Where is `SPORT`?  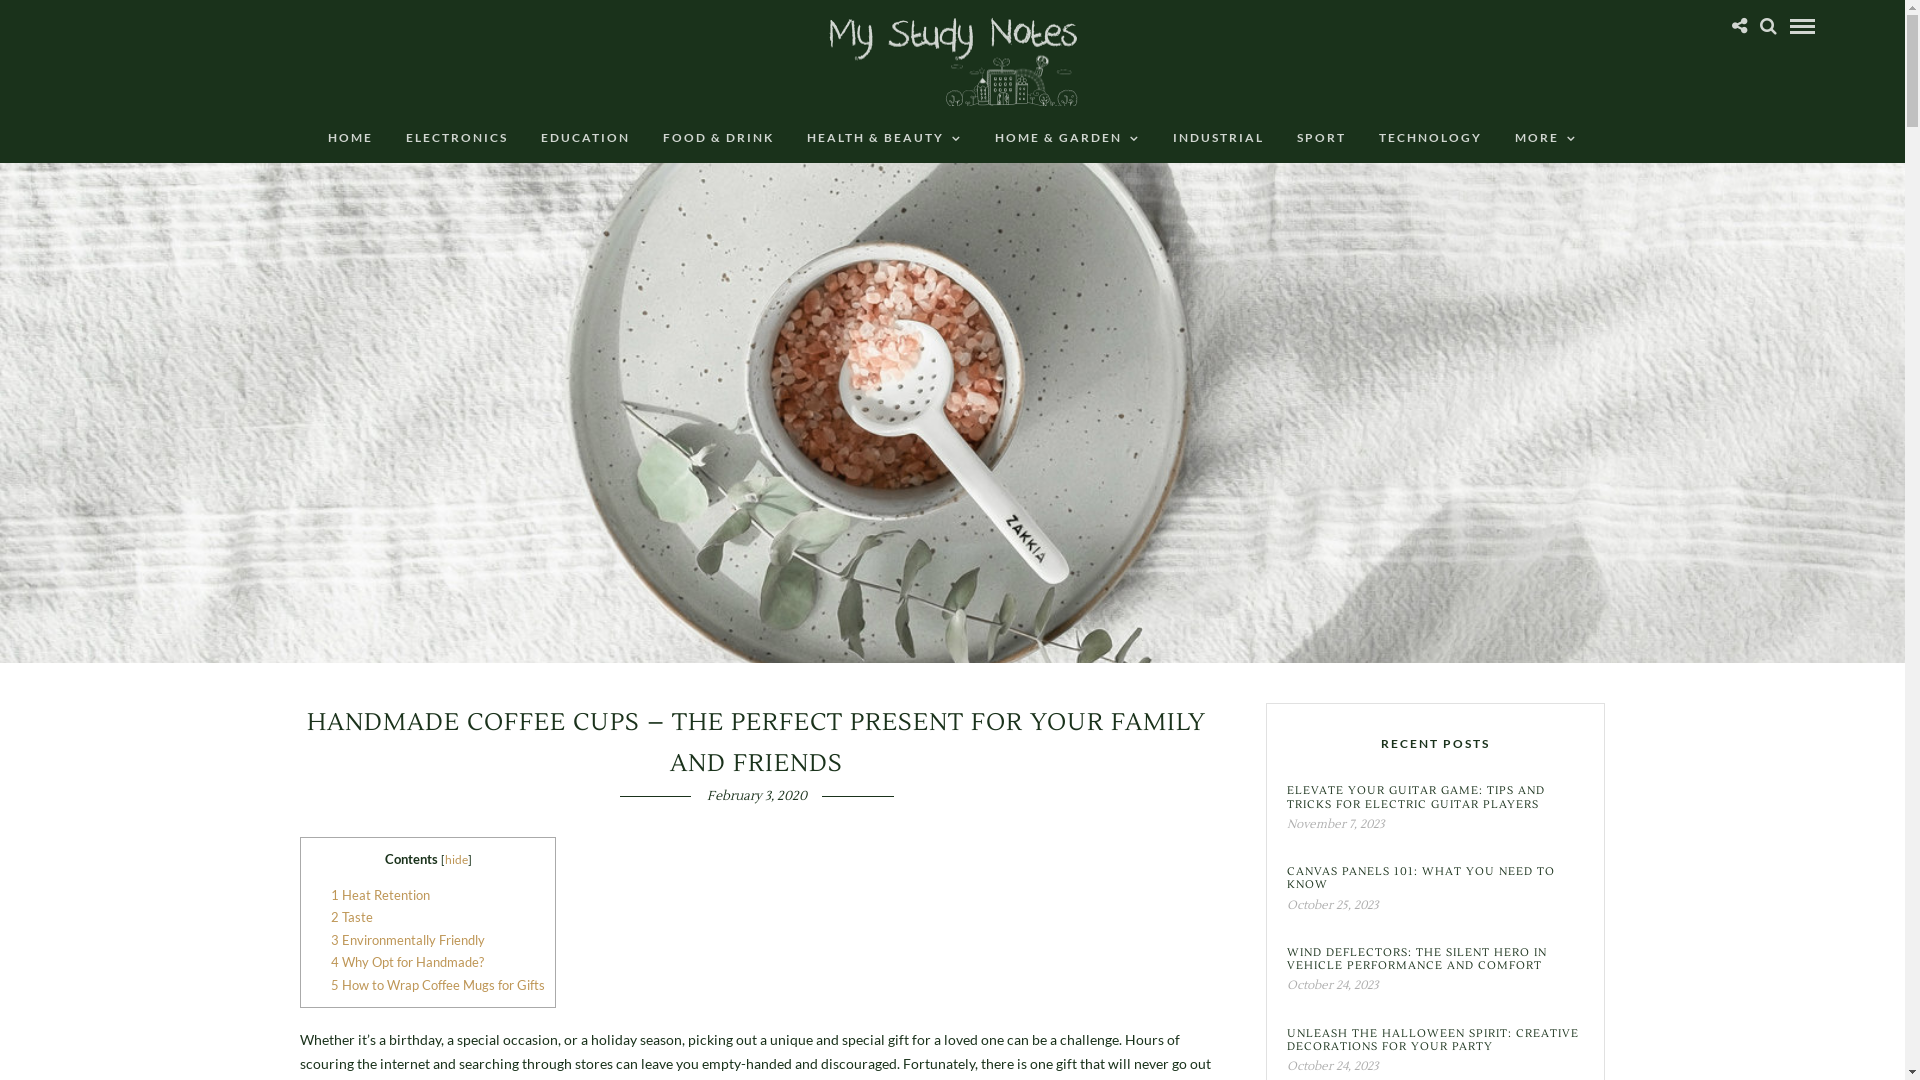
SPORT is located at coordinates (1322, 138).